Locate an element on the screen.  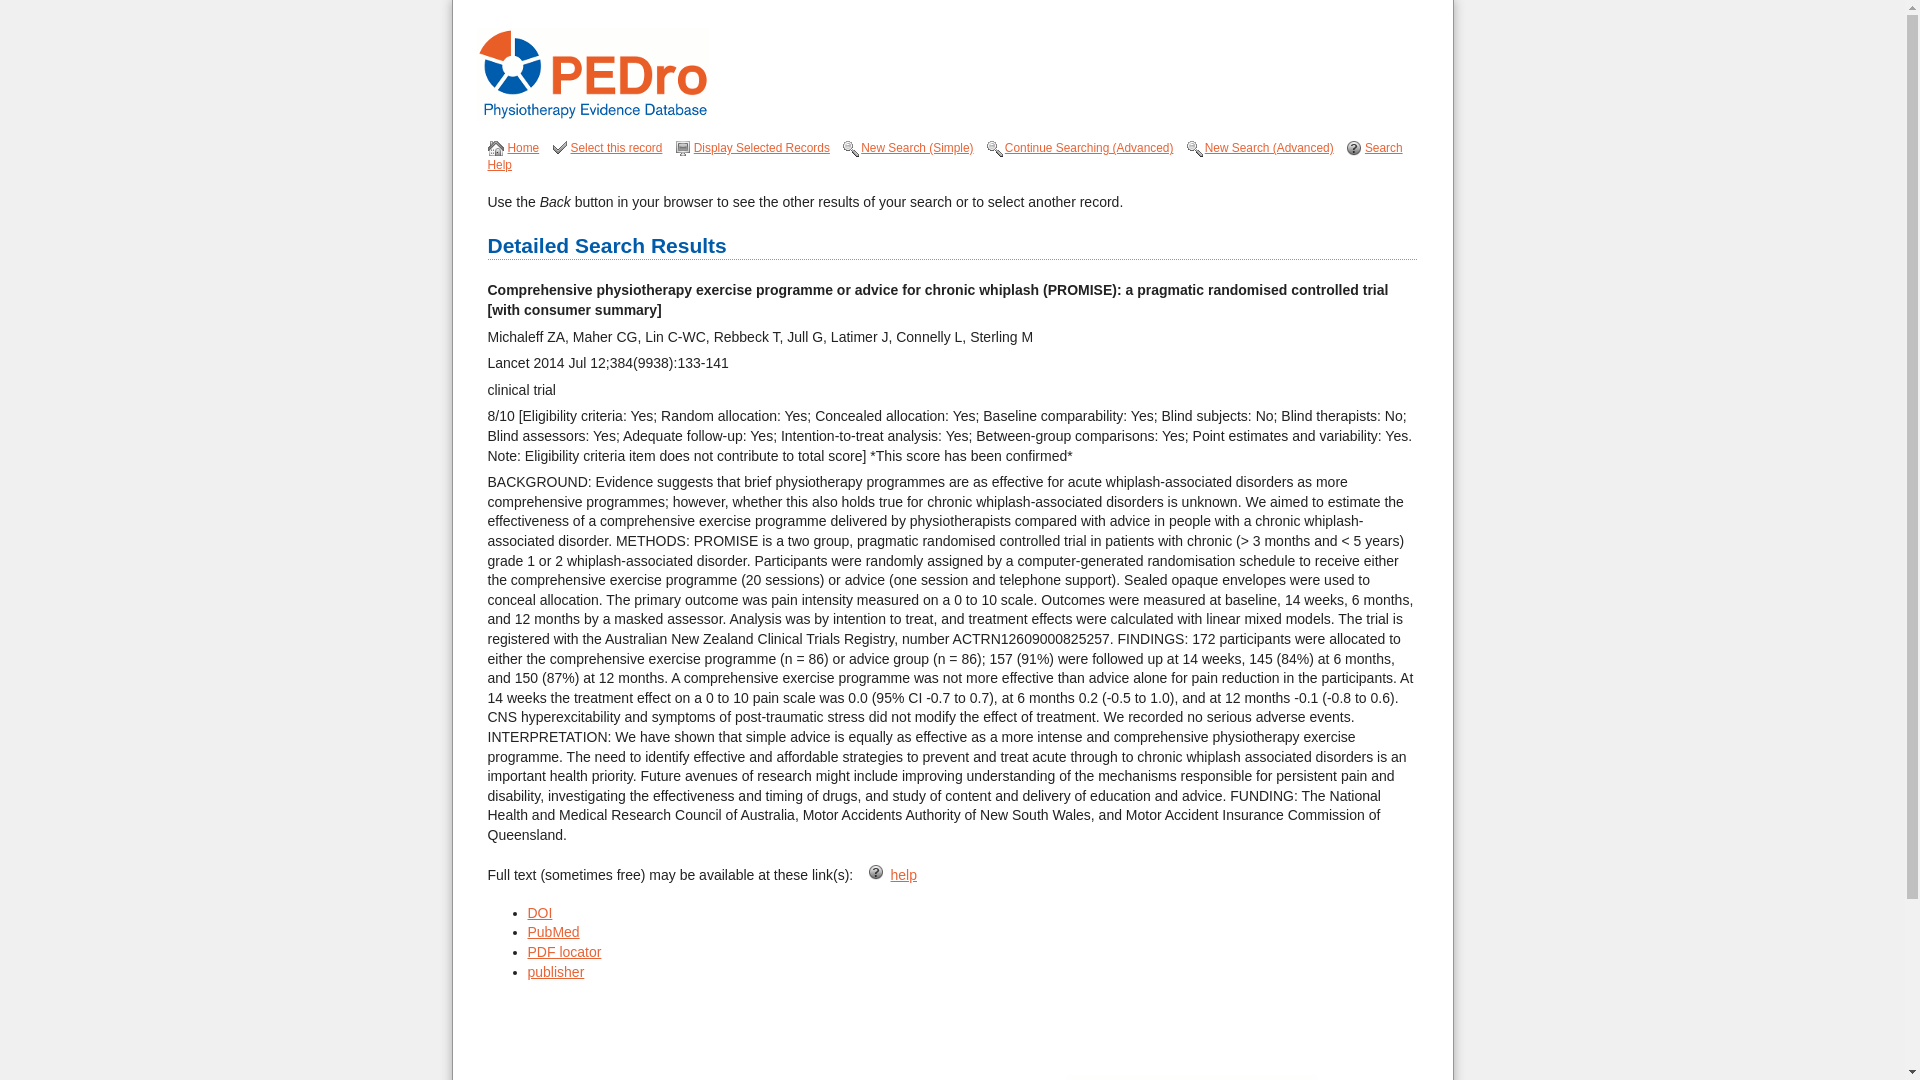
New Search (Simple) is located at coordinates (916, 148).